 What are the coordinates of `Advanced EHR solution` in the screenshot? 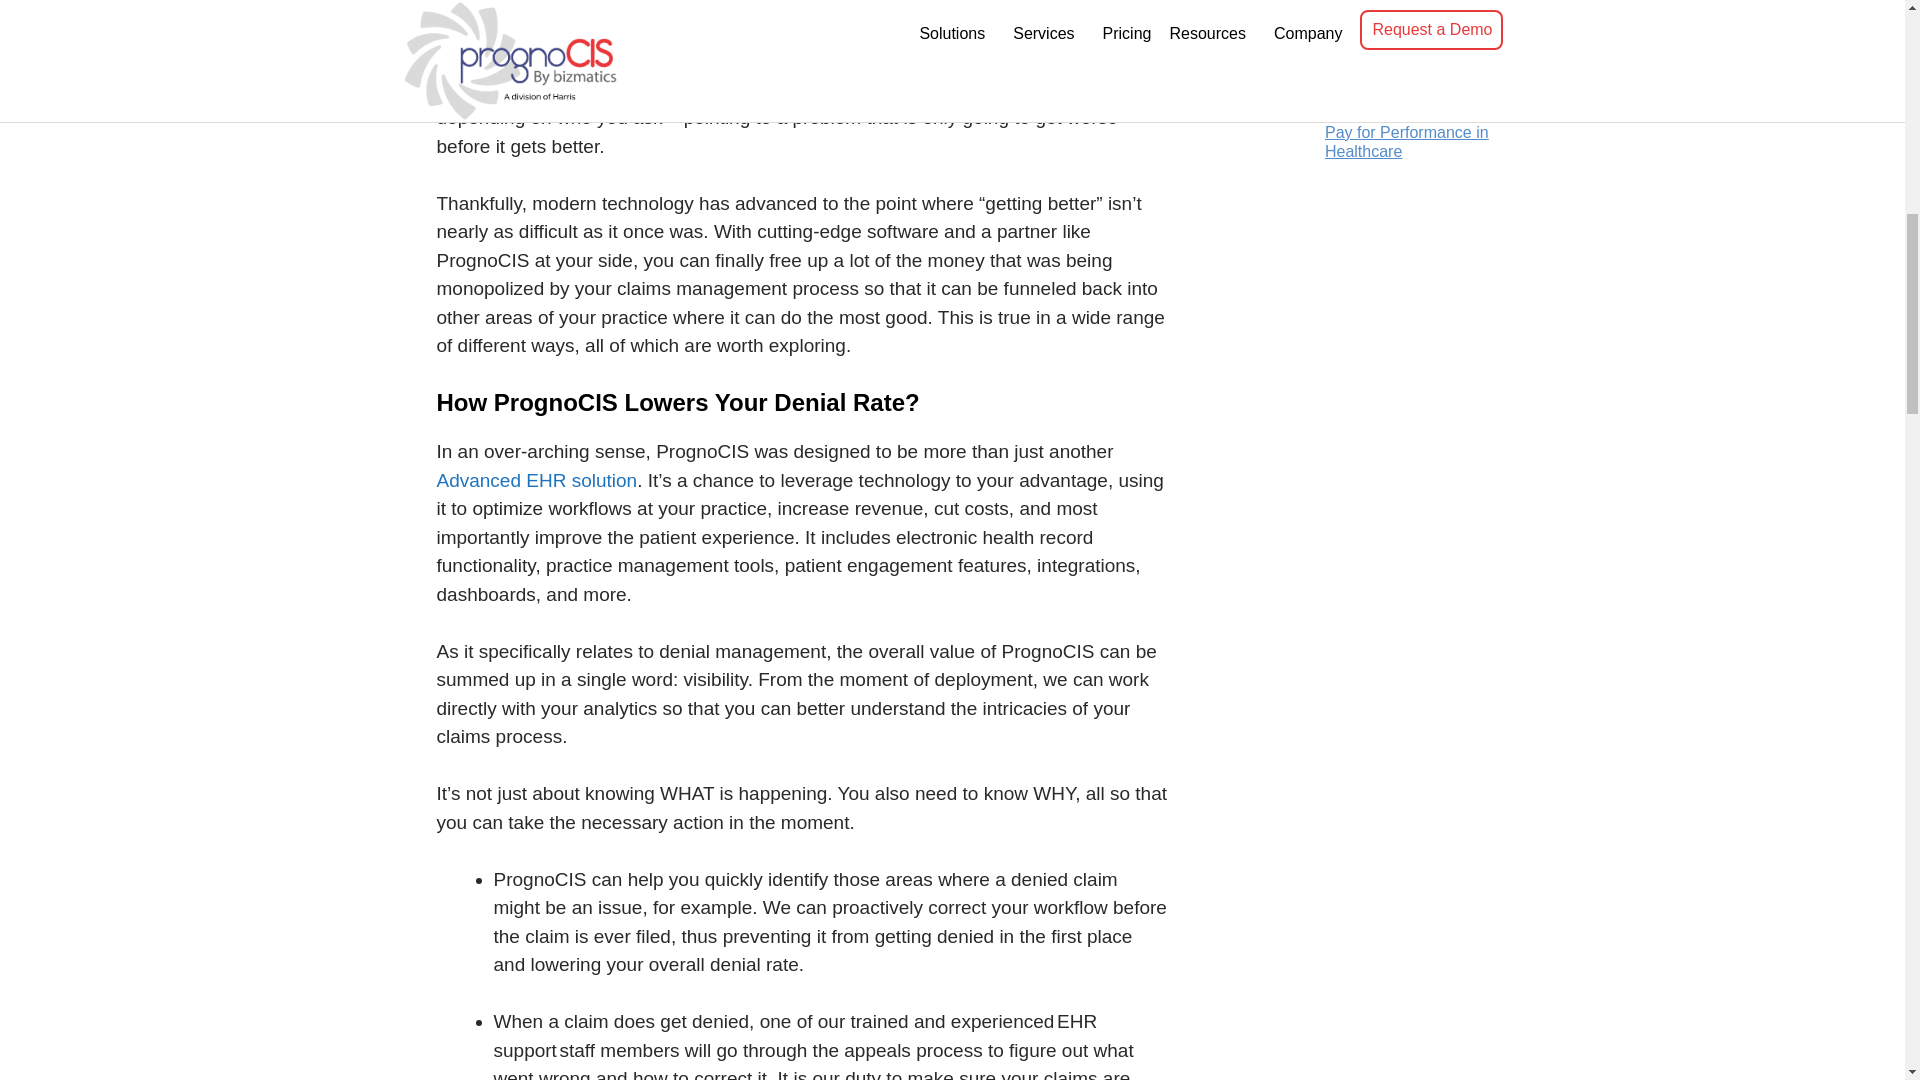 It's located at (536, 480).